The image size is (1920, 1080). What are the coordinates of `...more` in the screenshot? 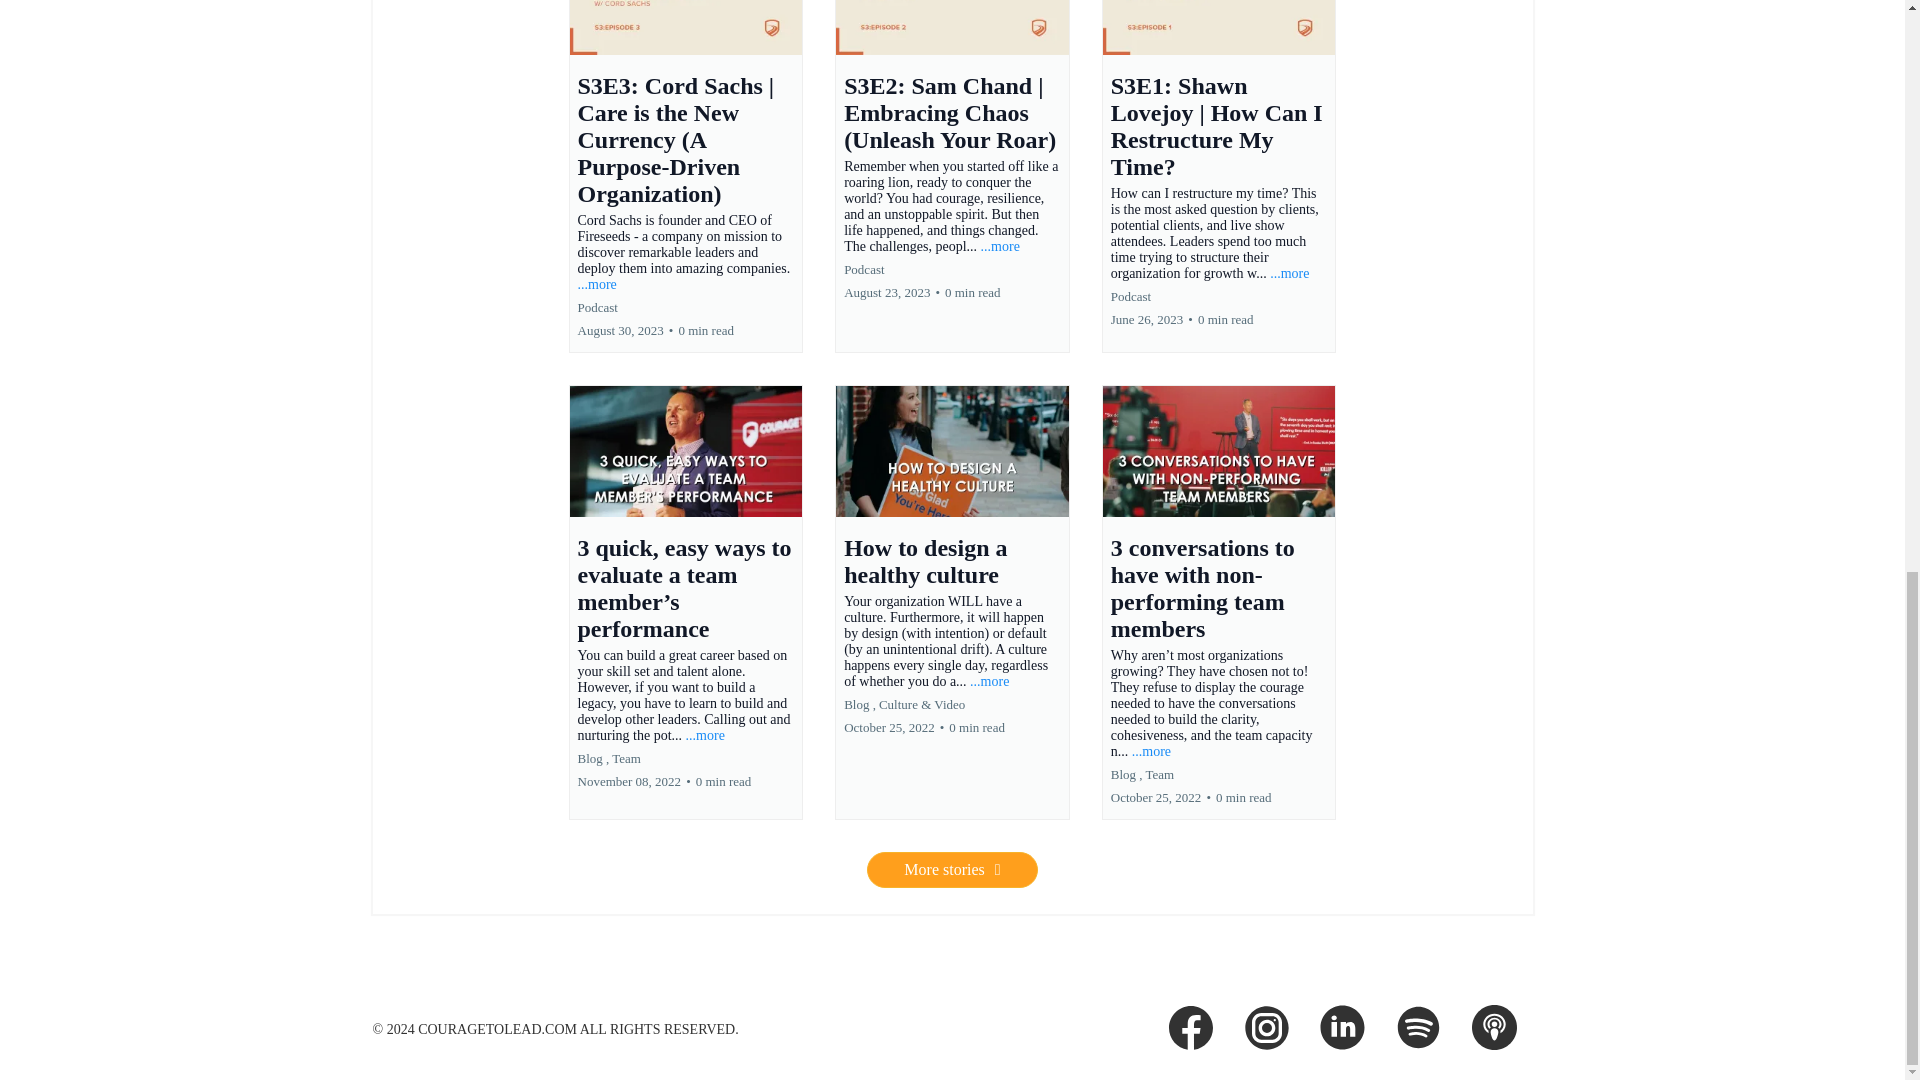 It's located at (1152, 752).